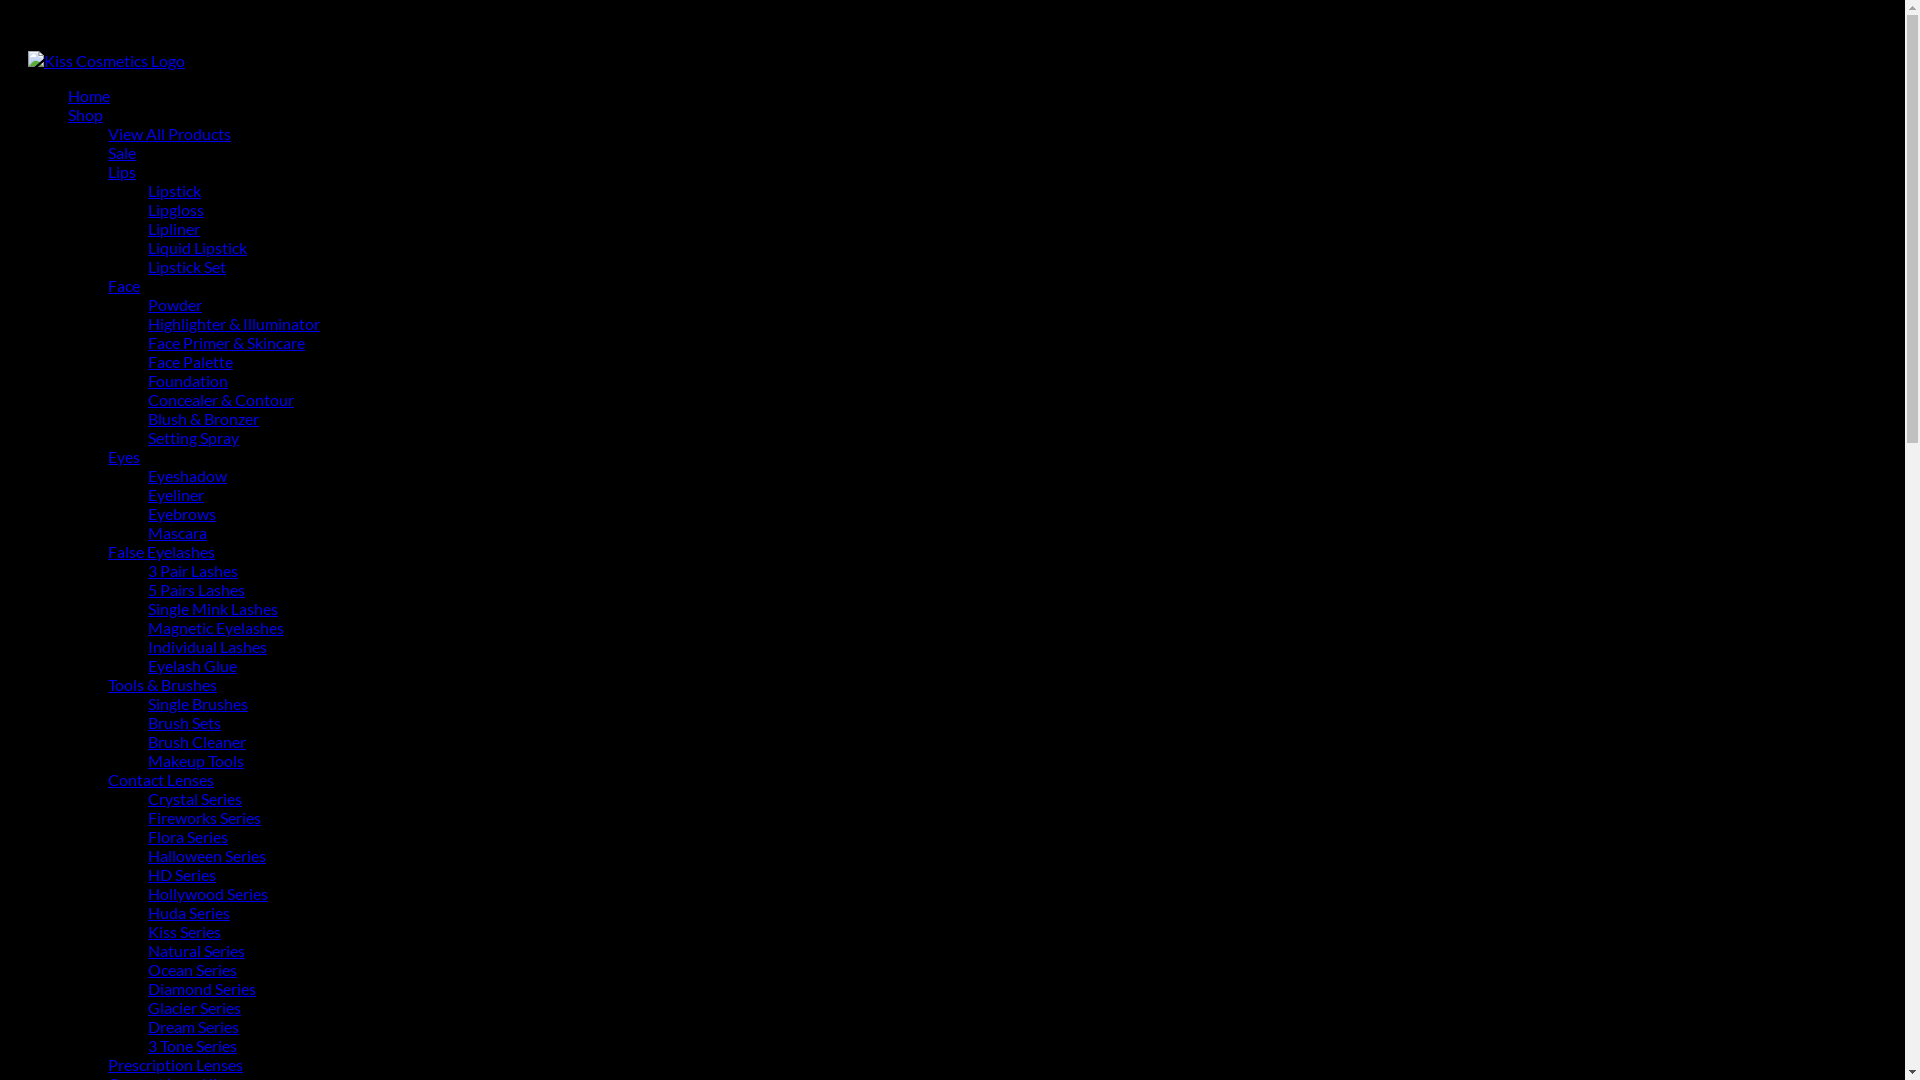  What do you see at coordinates (188, 380) in the screenshot?
I see `Foundation` at bounding box center [188, 380].